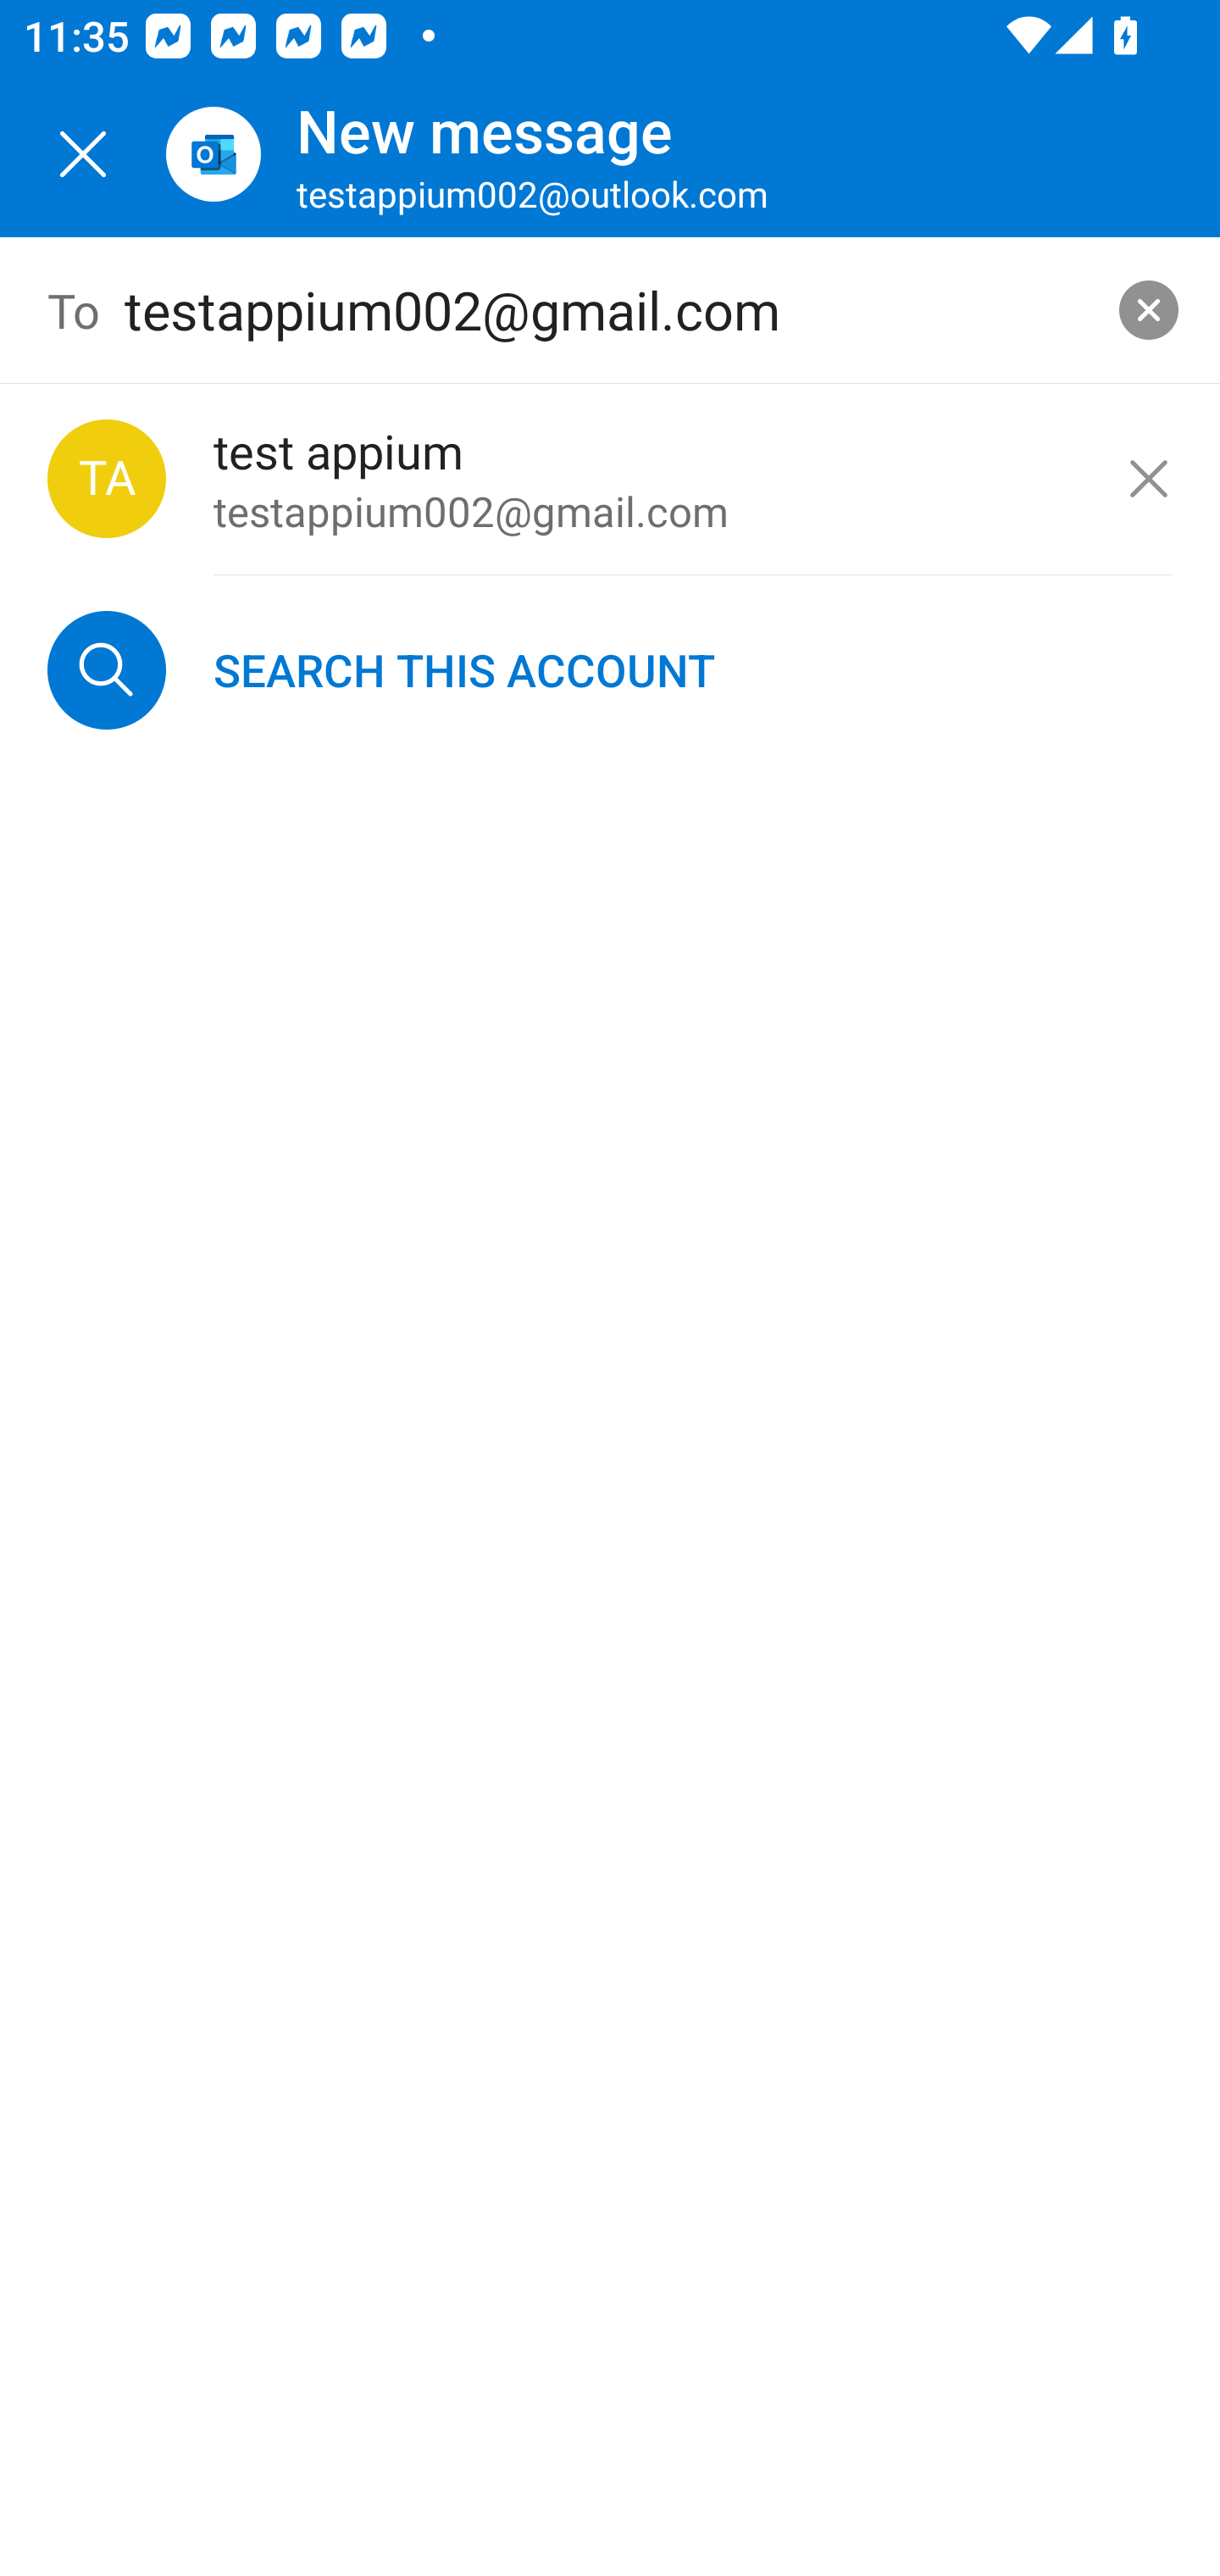 The image size is (1220, 2576). I want to click on clear search, so click(1149, 310).